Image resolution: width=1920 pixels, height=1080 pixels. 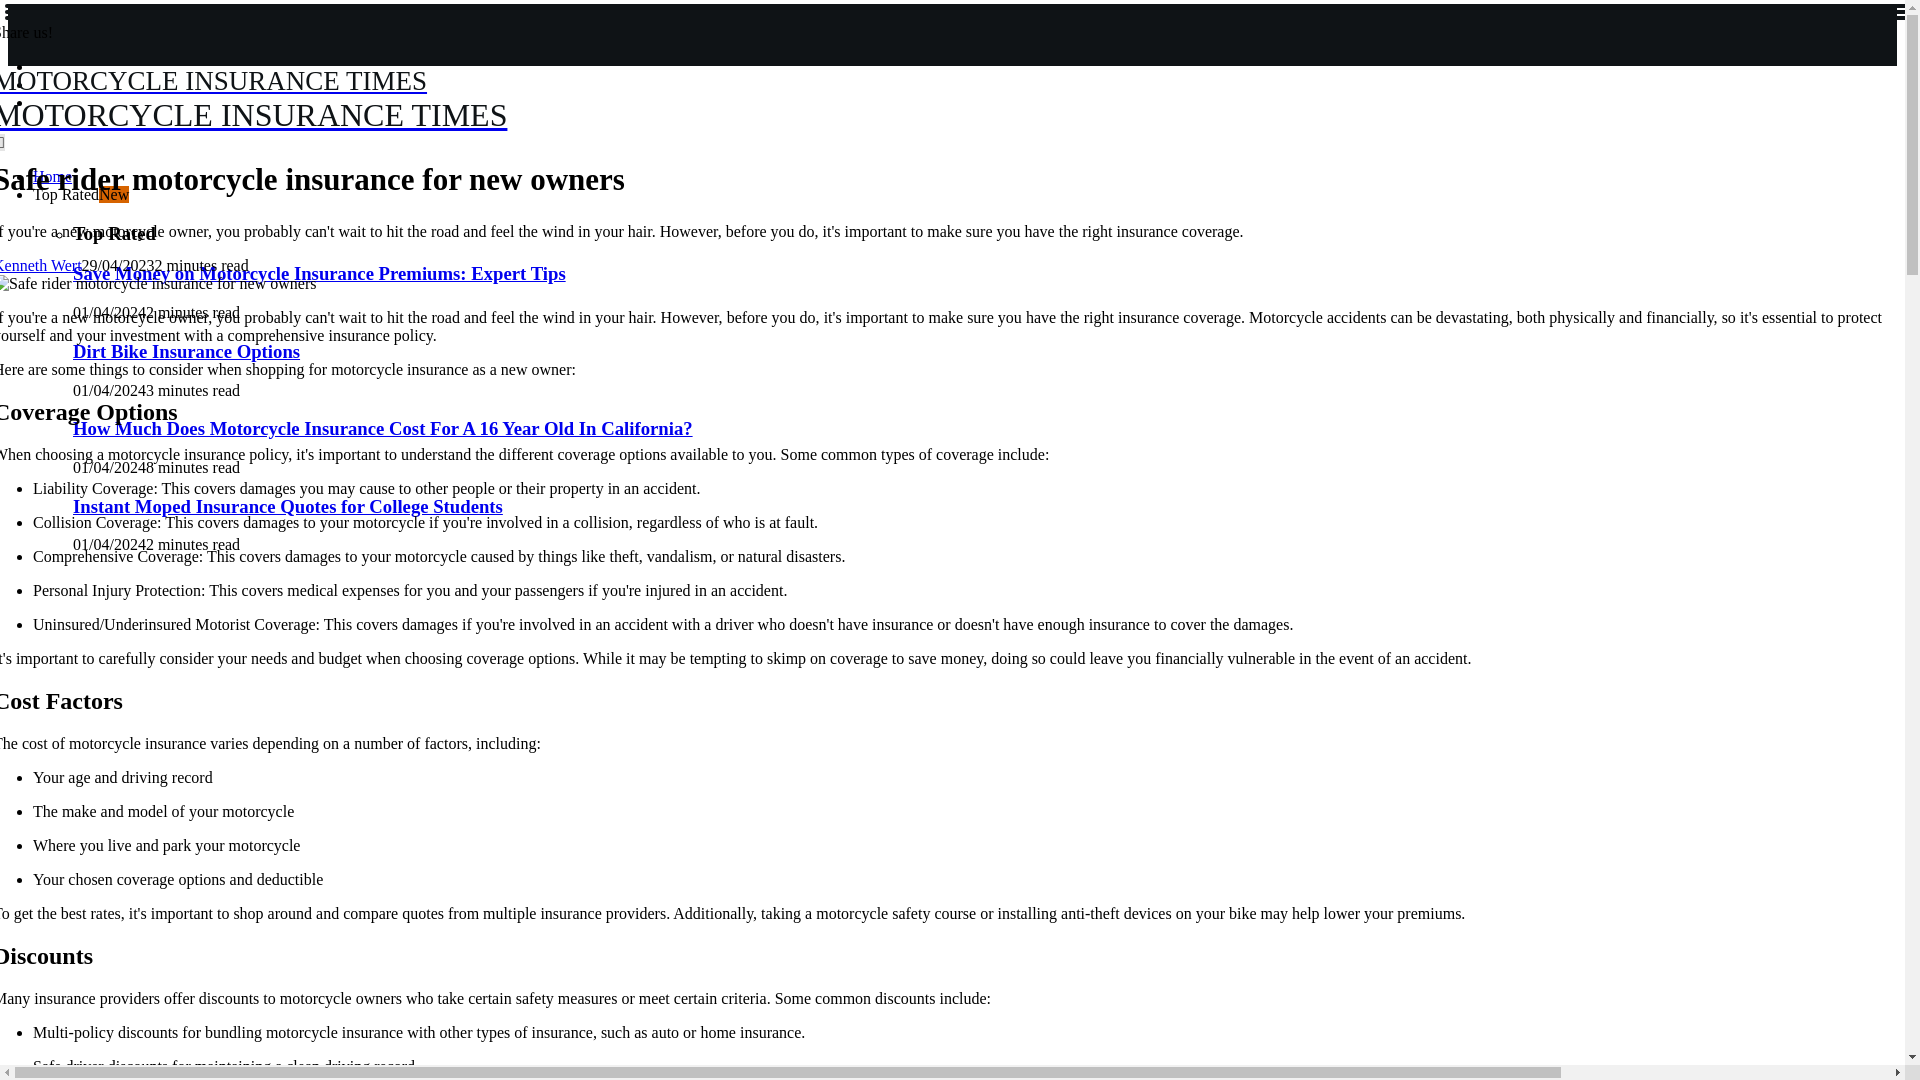 I want to click on Top RatedNew, so click(x=80, y=194).